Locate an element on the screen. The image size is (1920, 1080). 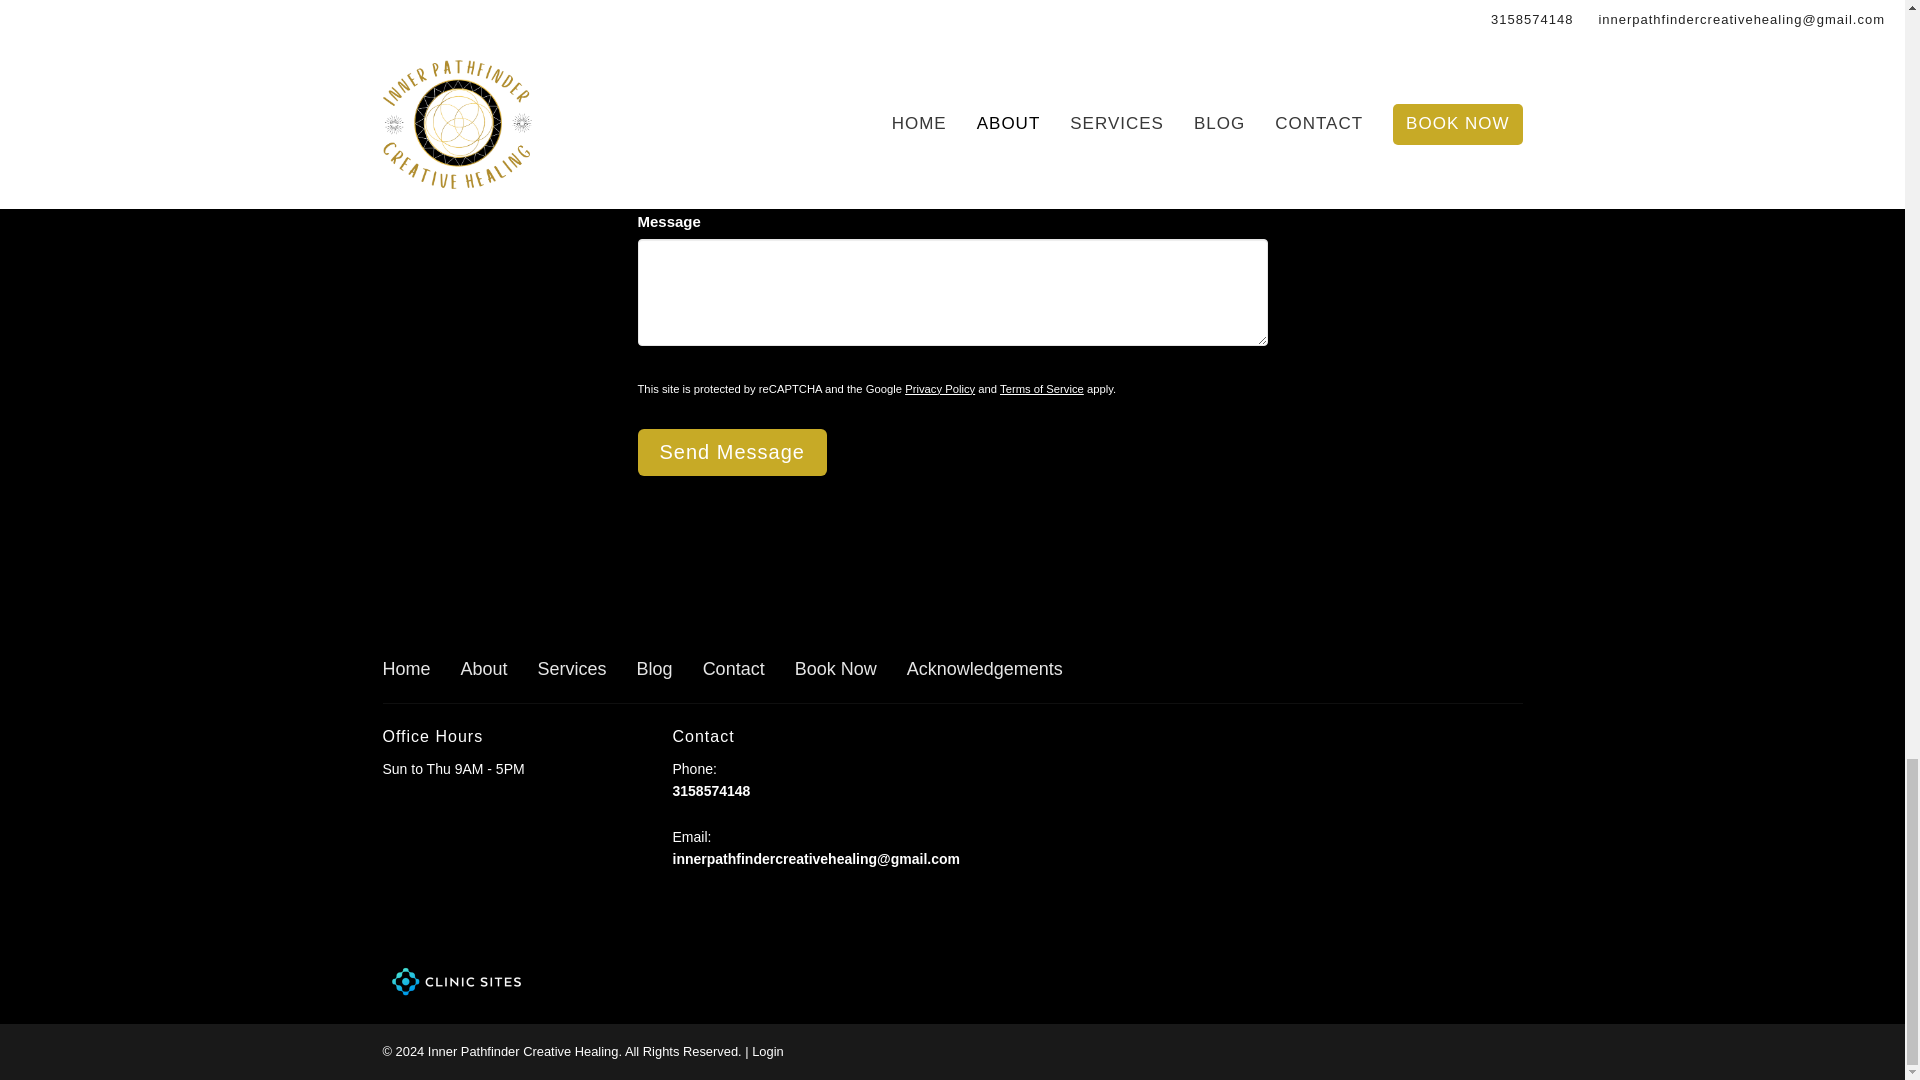
Acknowledgements is located at coordinates (984, 669).